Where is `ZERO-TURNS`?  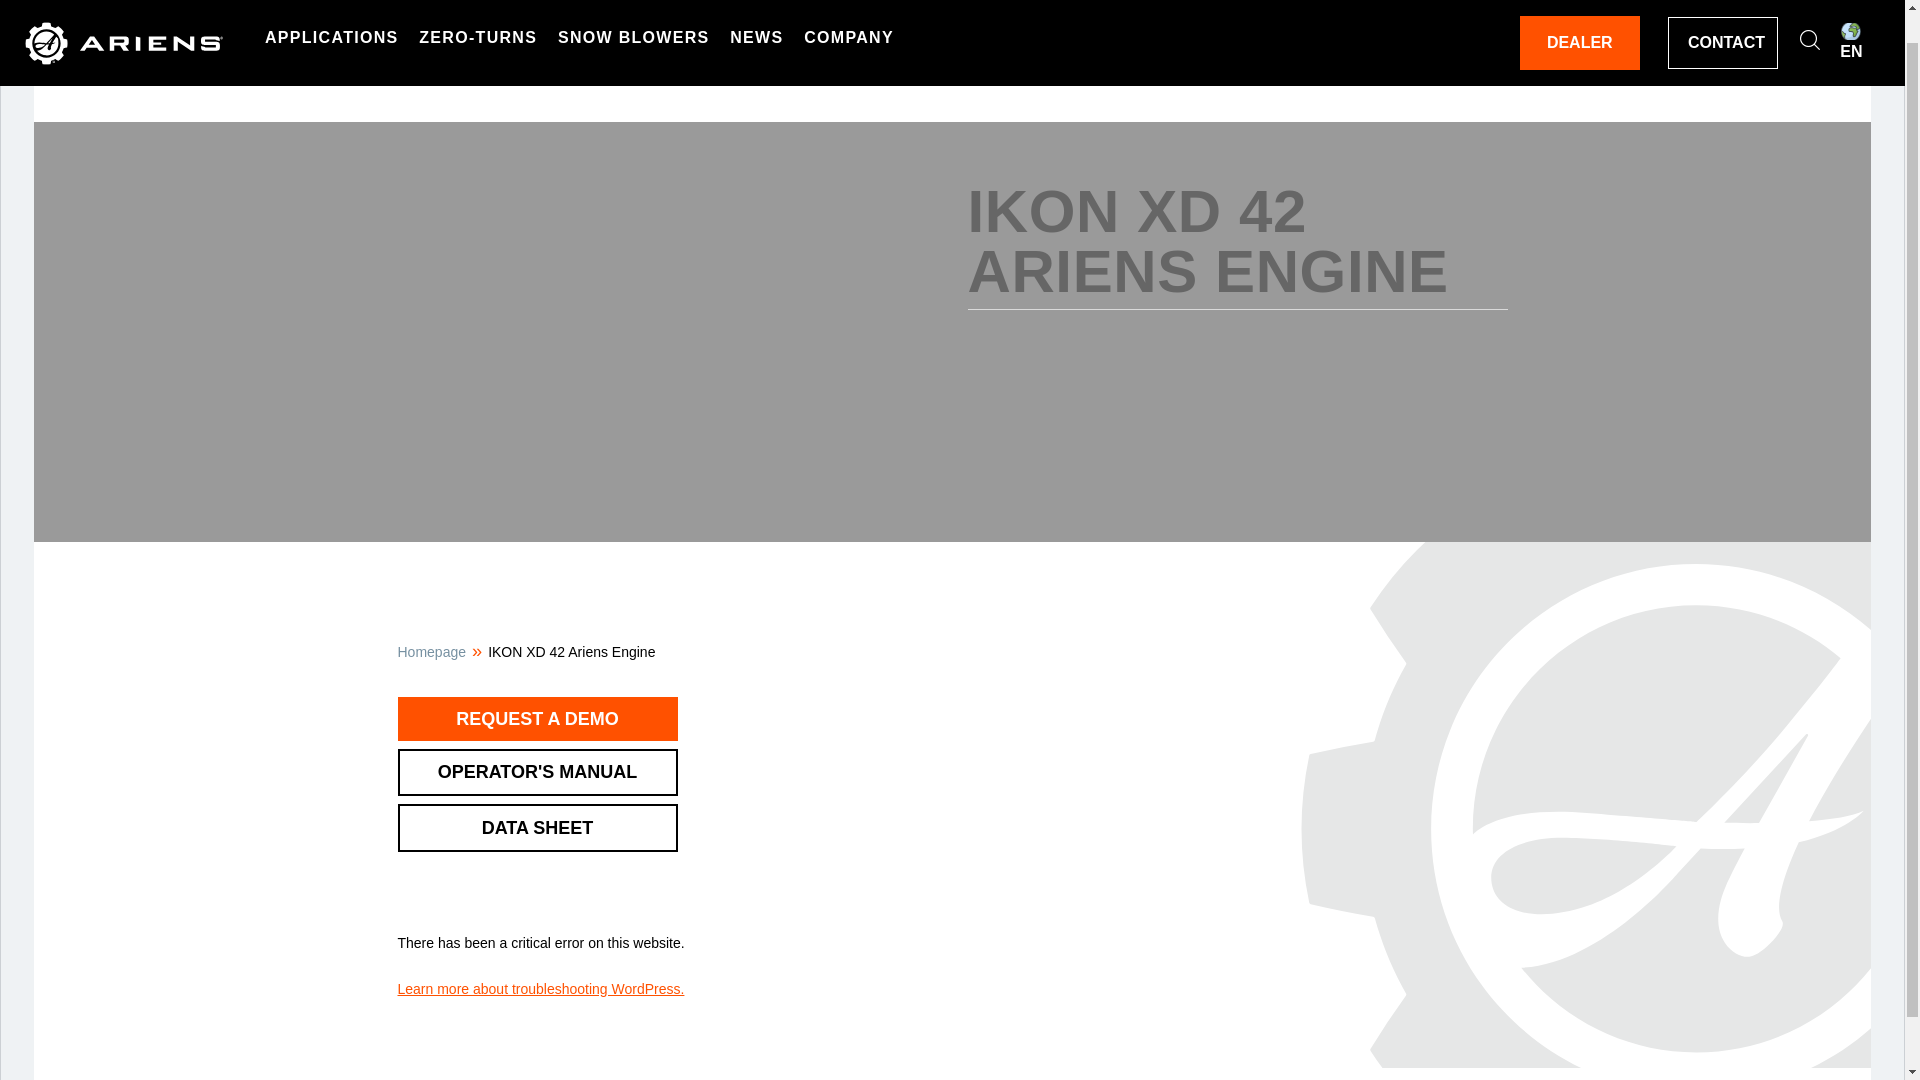
ZERO-TURNS is located at coordinates (478, 9).